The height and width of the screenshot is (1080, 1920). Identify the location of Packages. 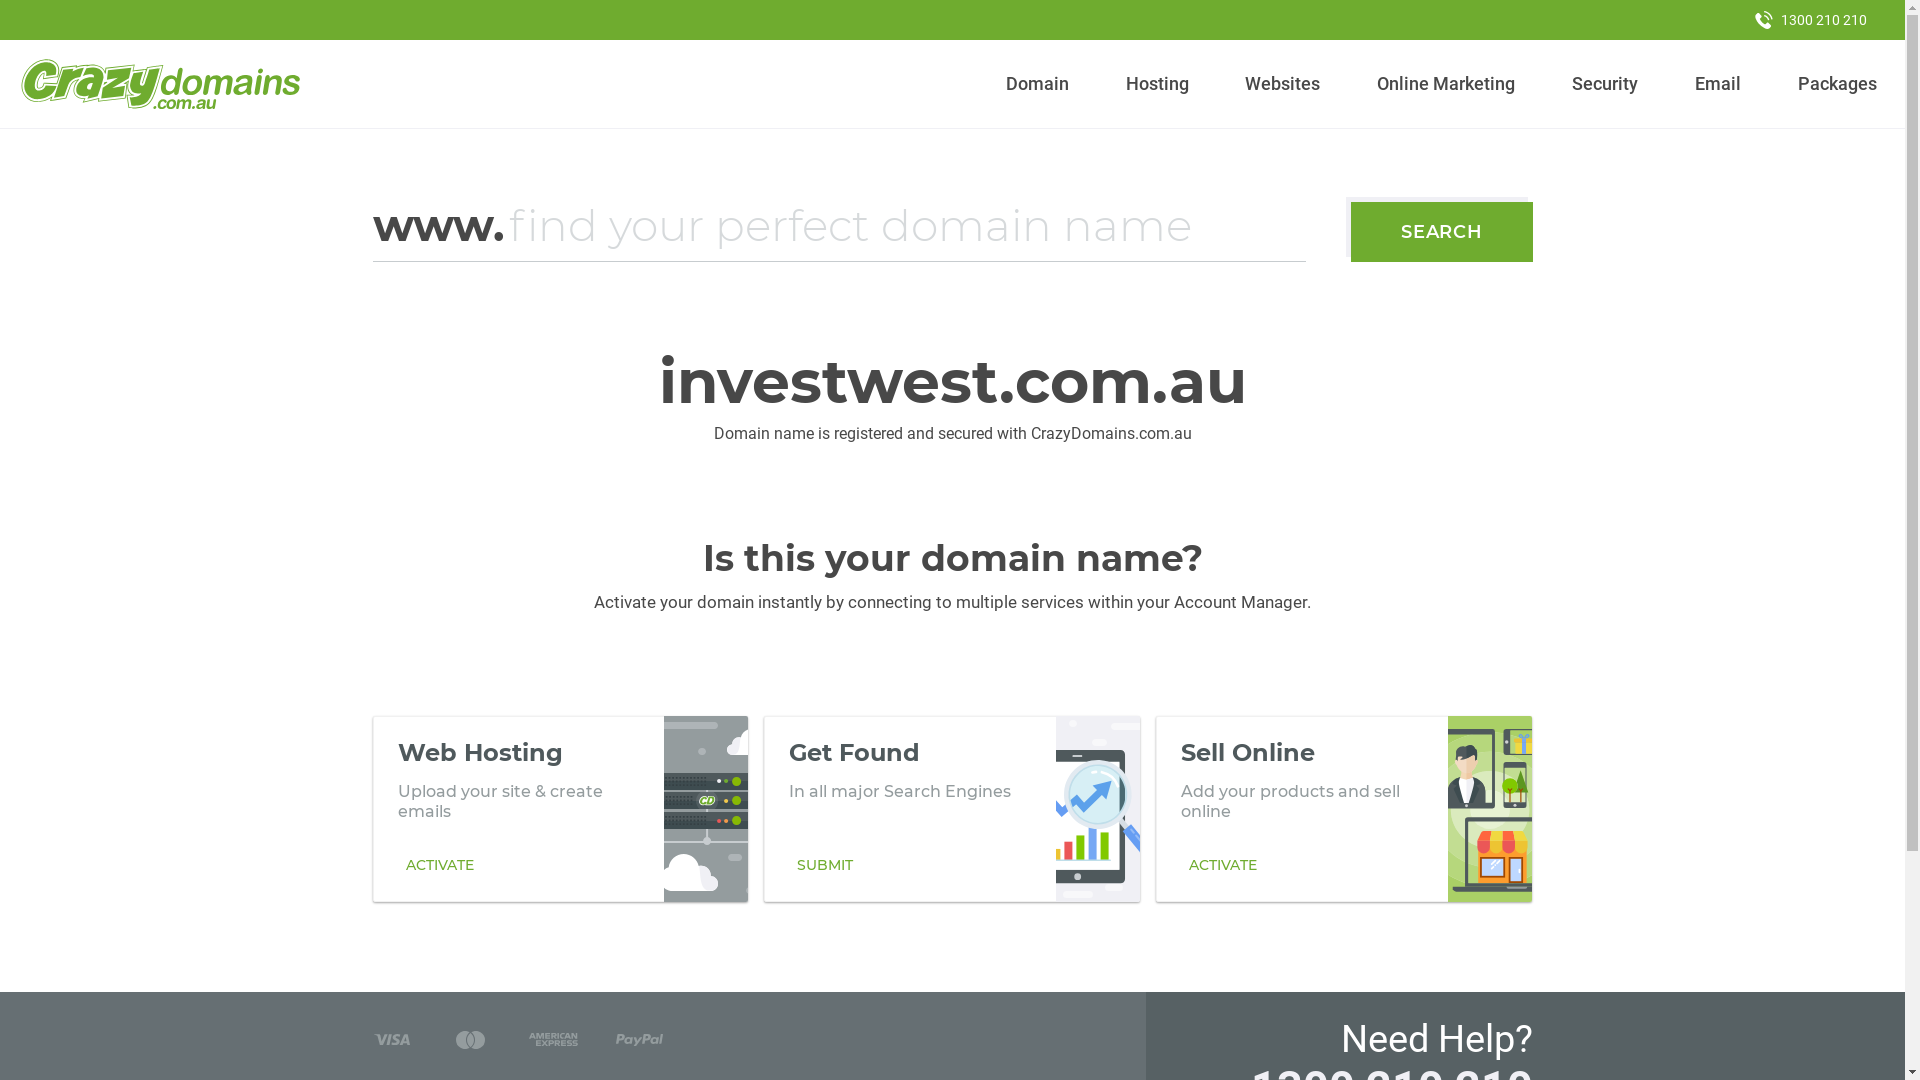
(1837, 84).